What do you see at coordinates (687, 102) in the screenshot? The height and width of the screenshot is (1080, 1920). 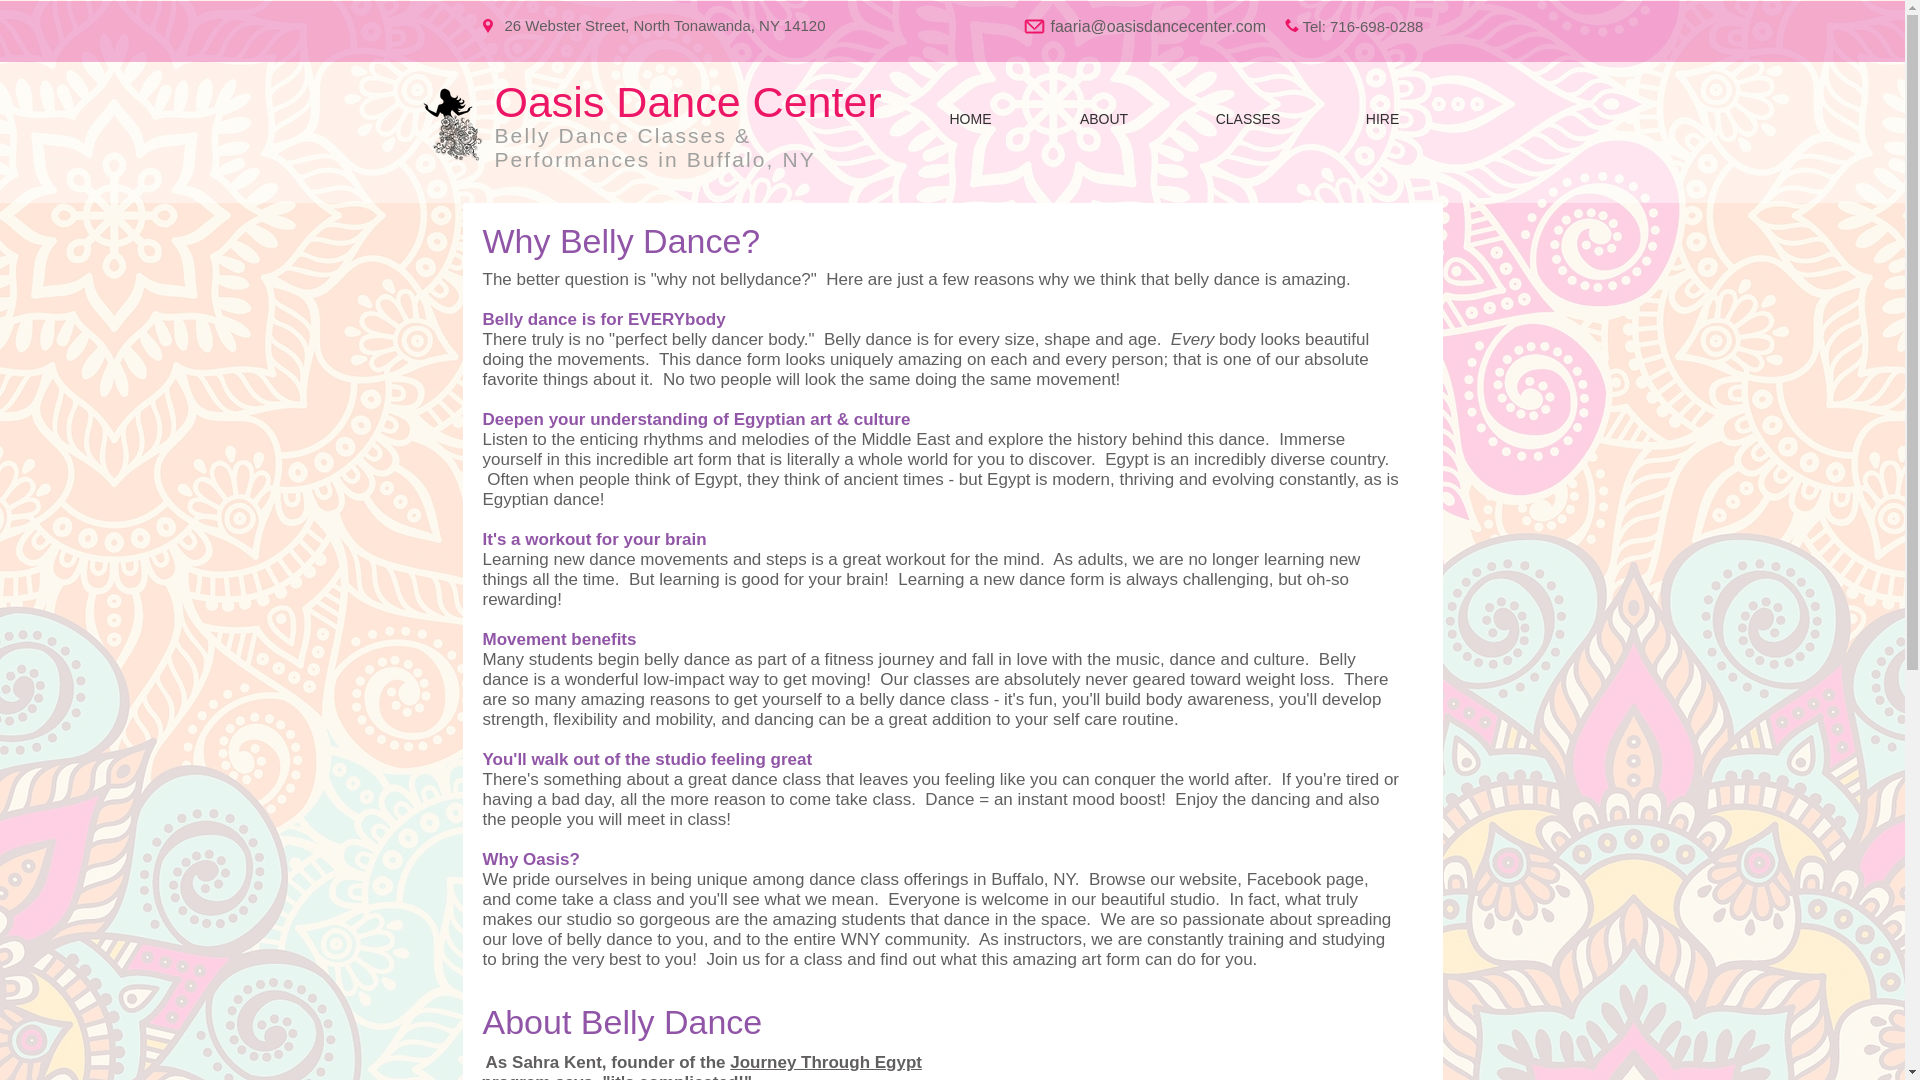 I see `Oasis Dance Center` at bounding box center [687, 102].